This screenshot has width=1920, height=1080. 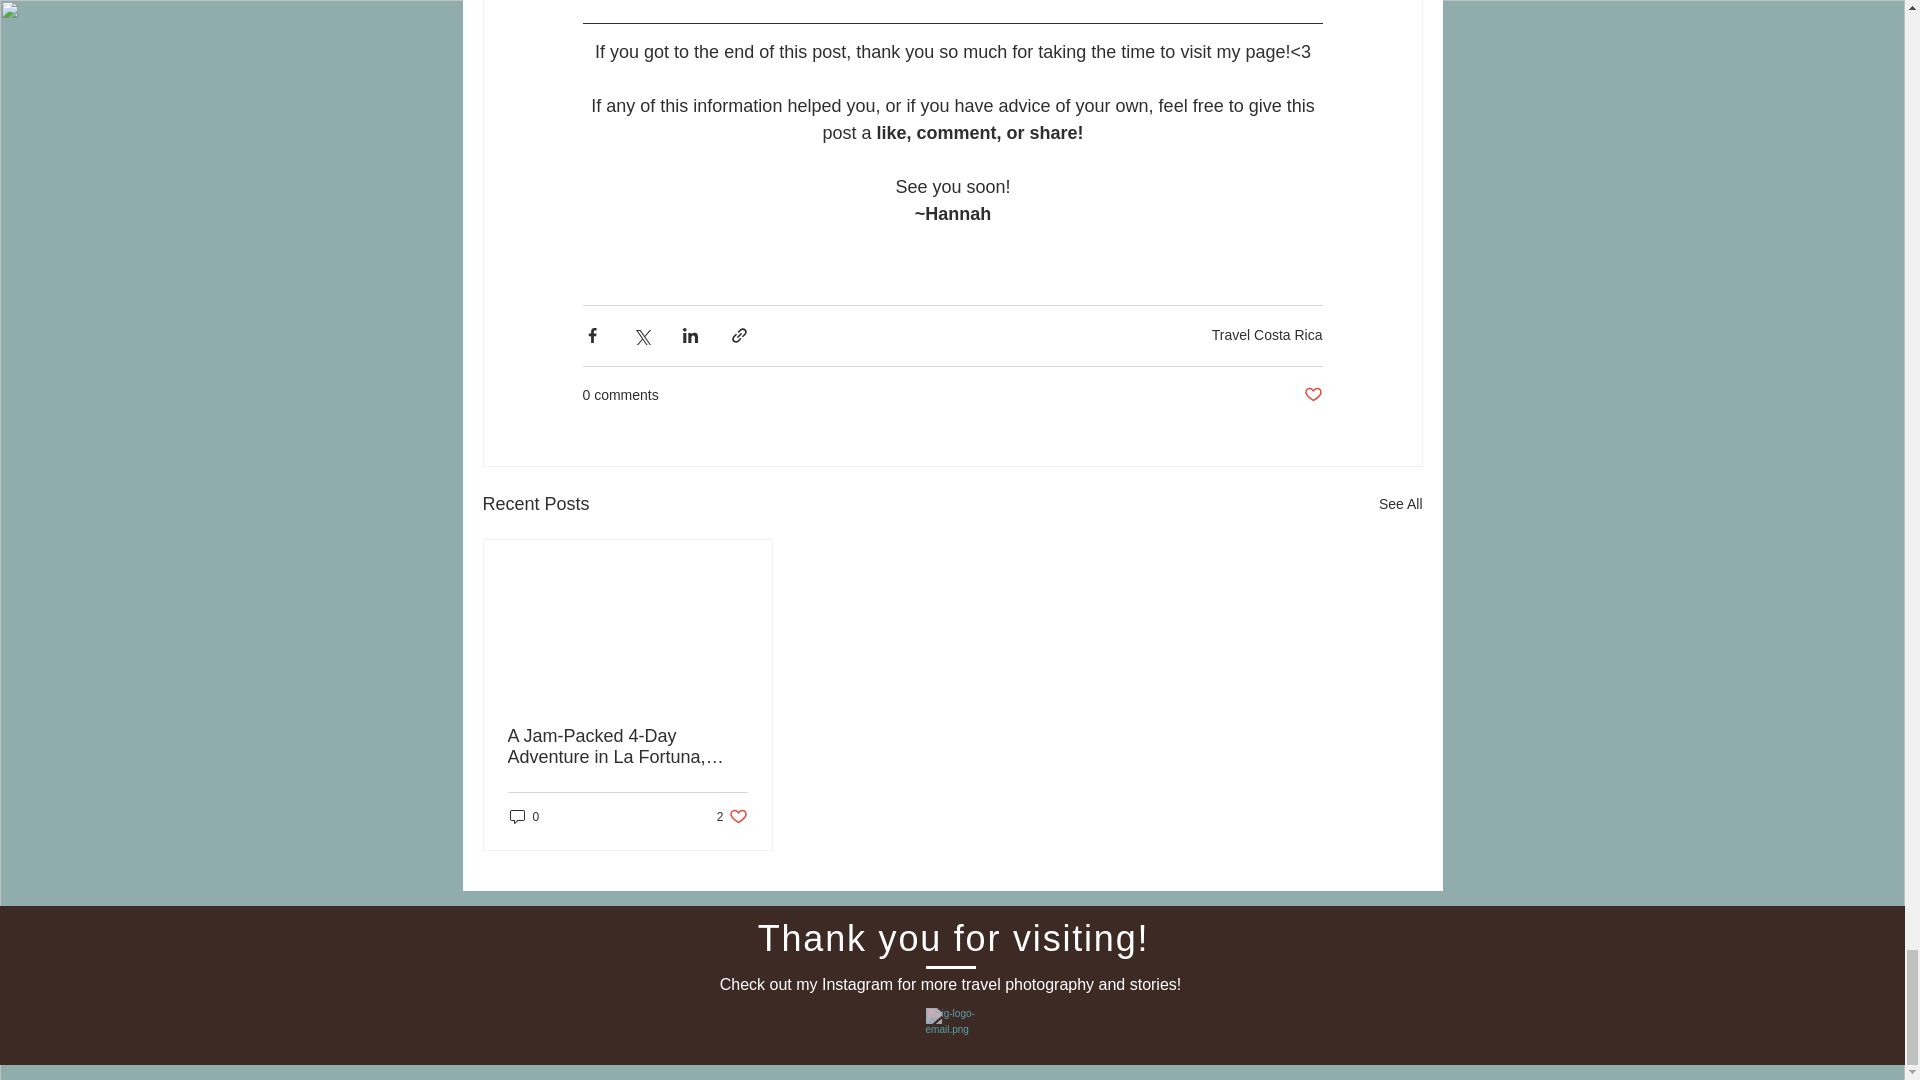 What do you see at coordinates (1312, 395) in the screenshot?
I see `Post not marked as liked` at bounding box center [1312, 395].